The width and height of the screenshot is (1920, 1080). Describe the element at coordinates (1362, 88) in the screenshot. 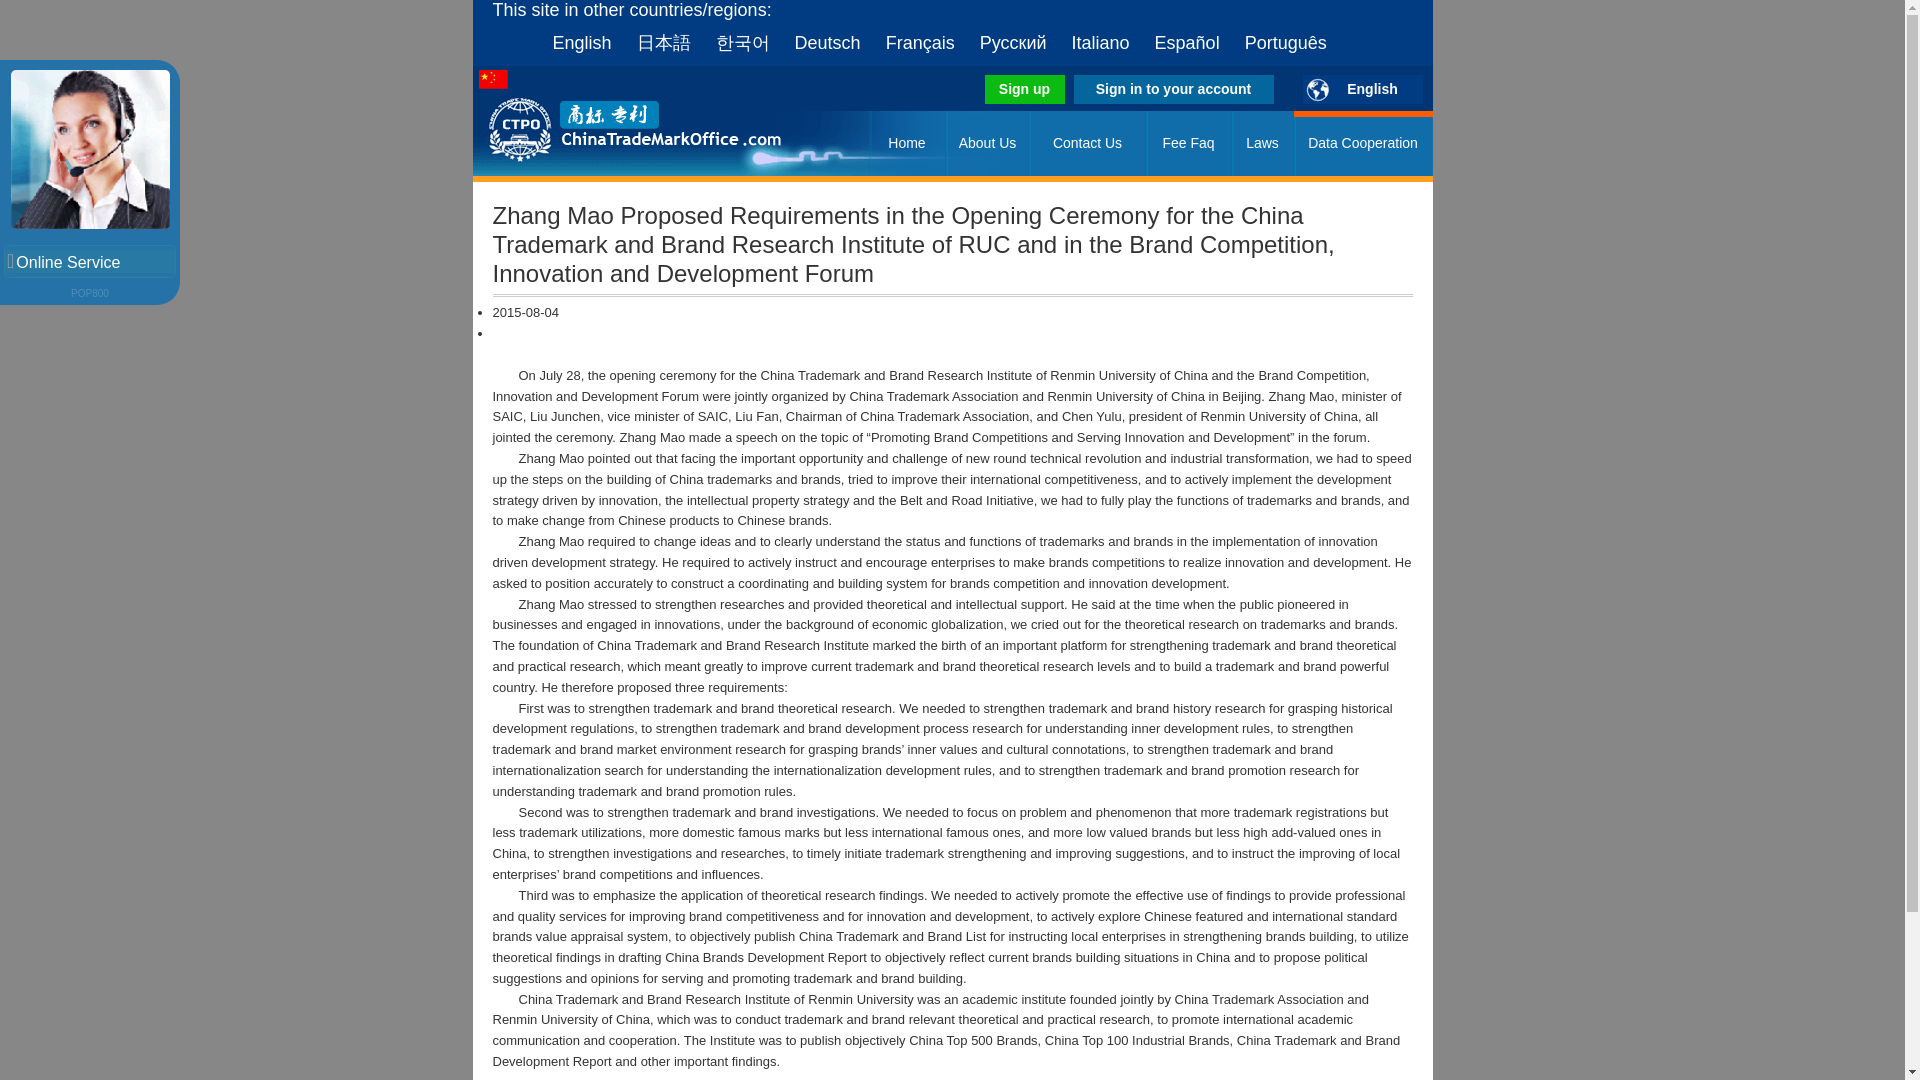

I see `English` at that location.